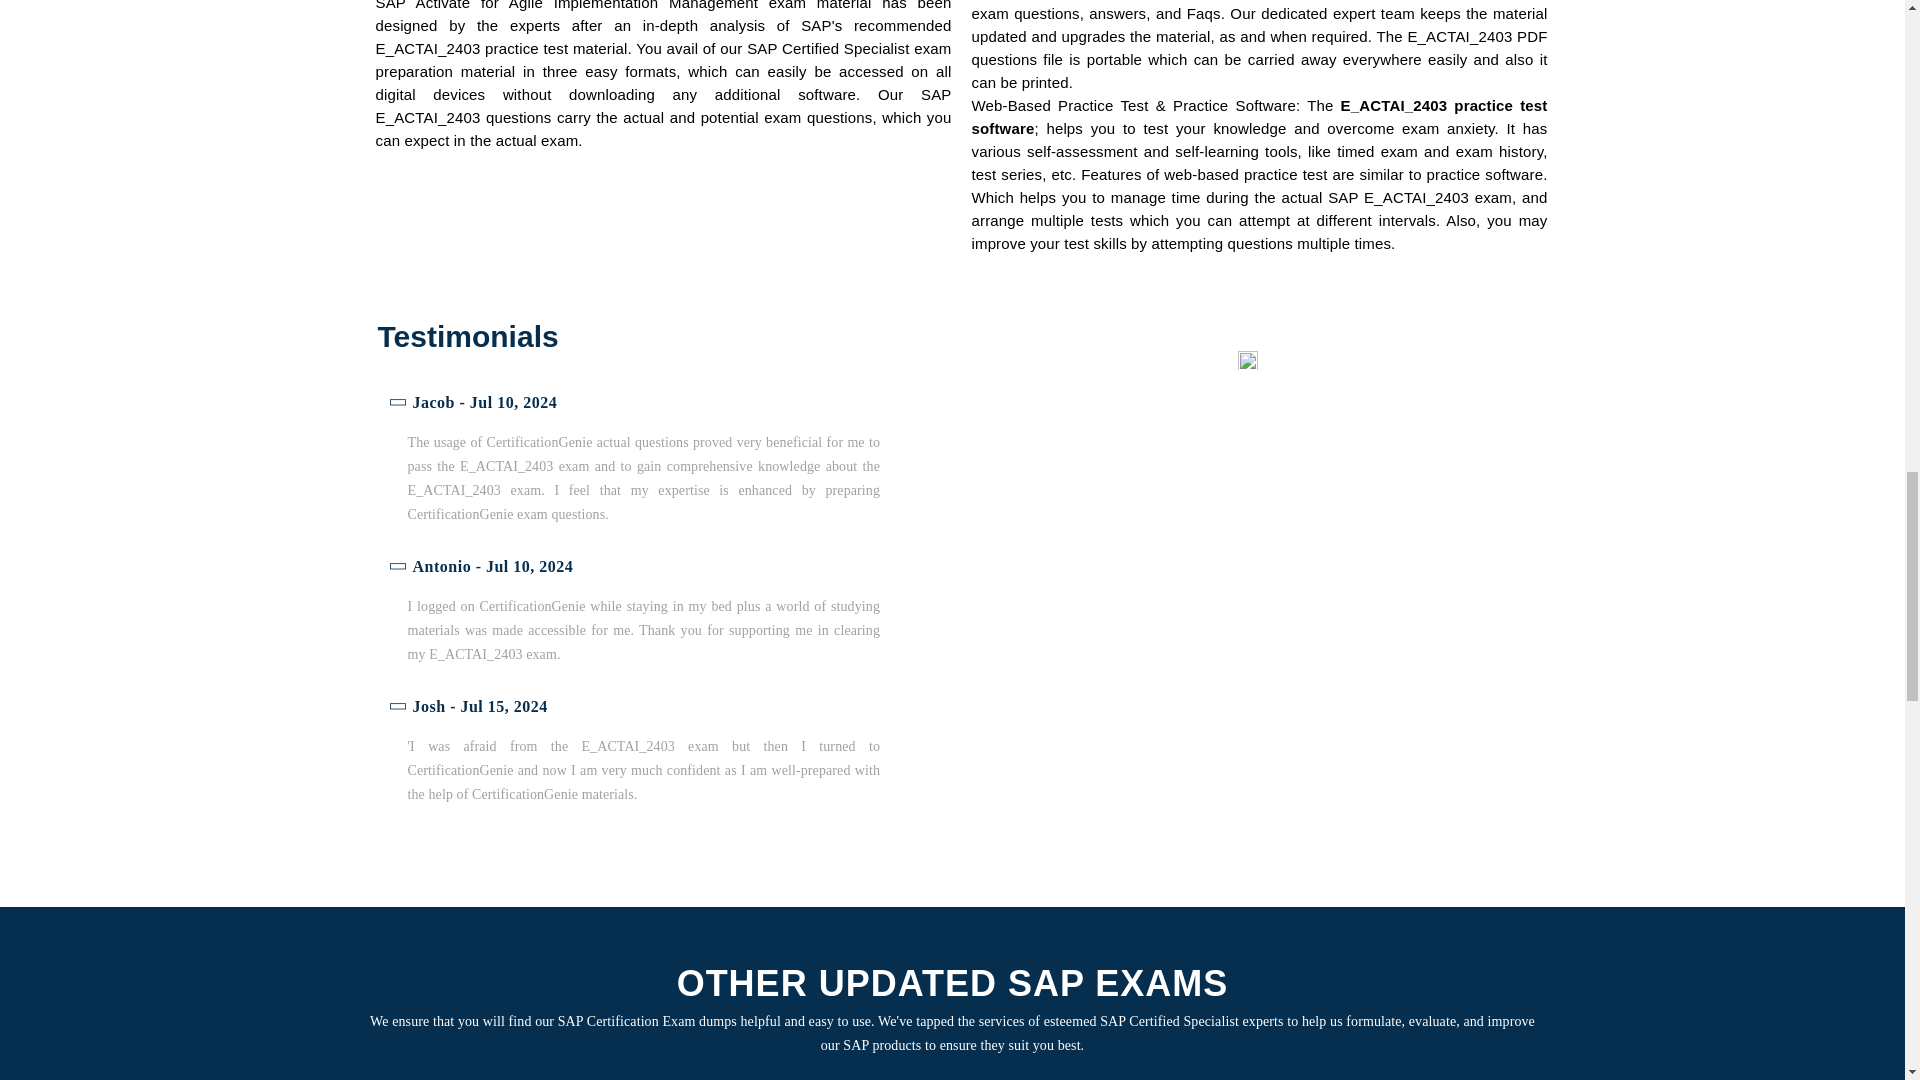 This screenshot has height=1080, width=1920. What do you see at coordinates (637, 403) in the screenshot?
I see `Jacob - Jul 10, 2024` at bounding box center [637, 403].